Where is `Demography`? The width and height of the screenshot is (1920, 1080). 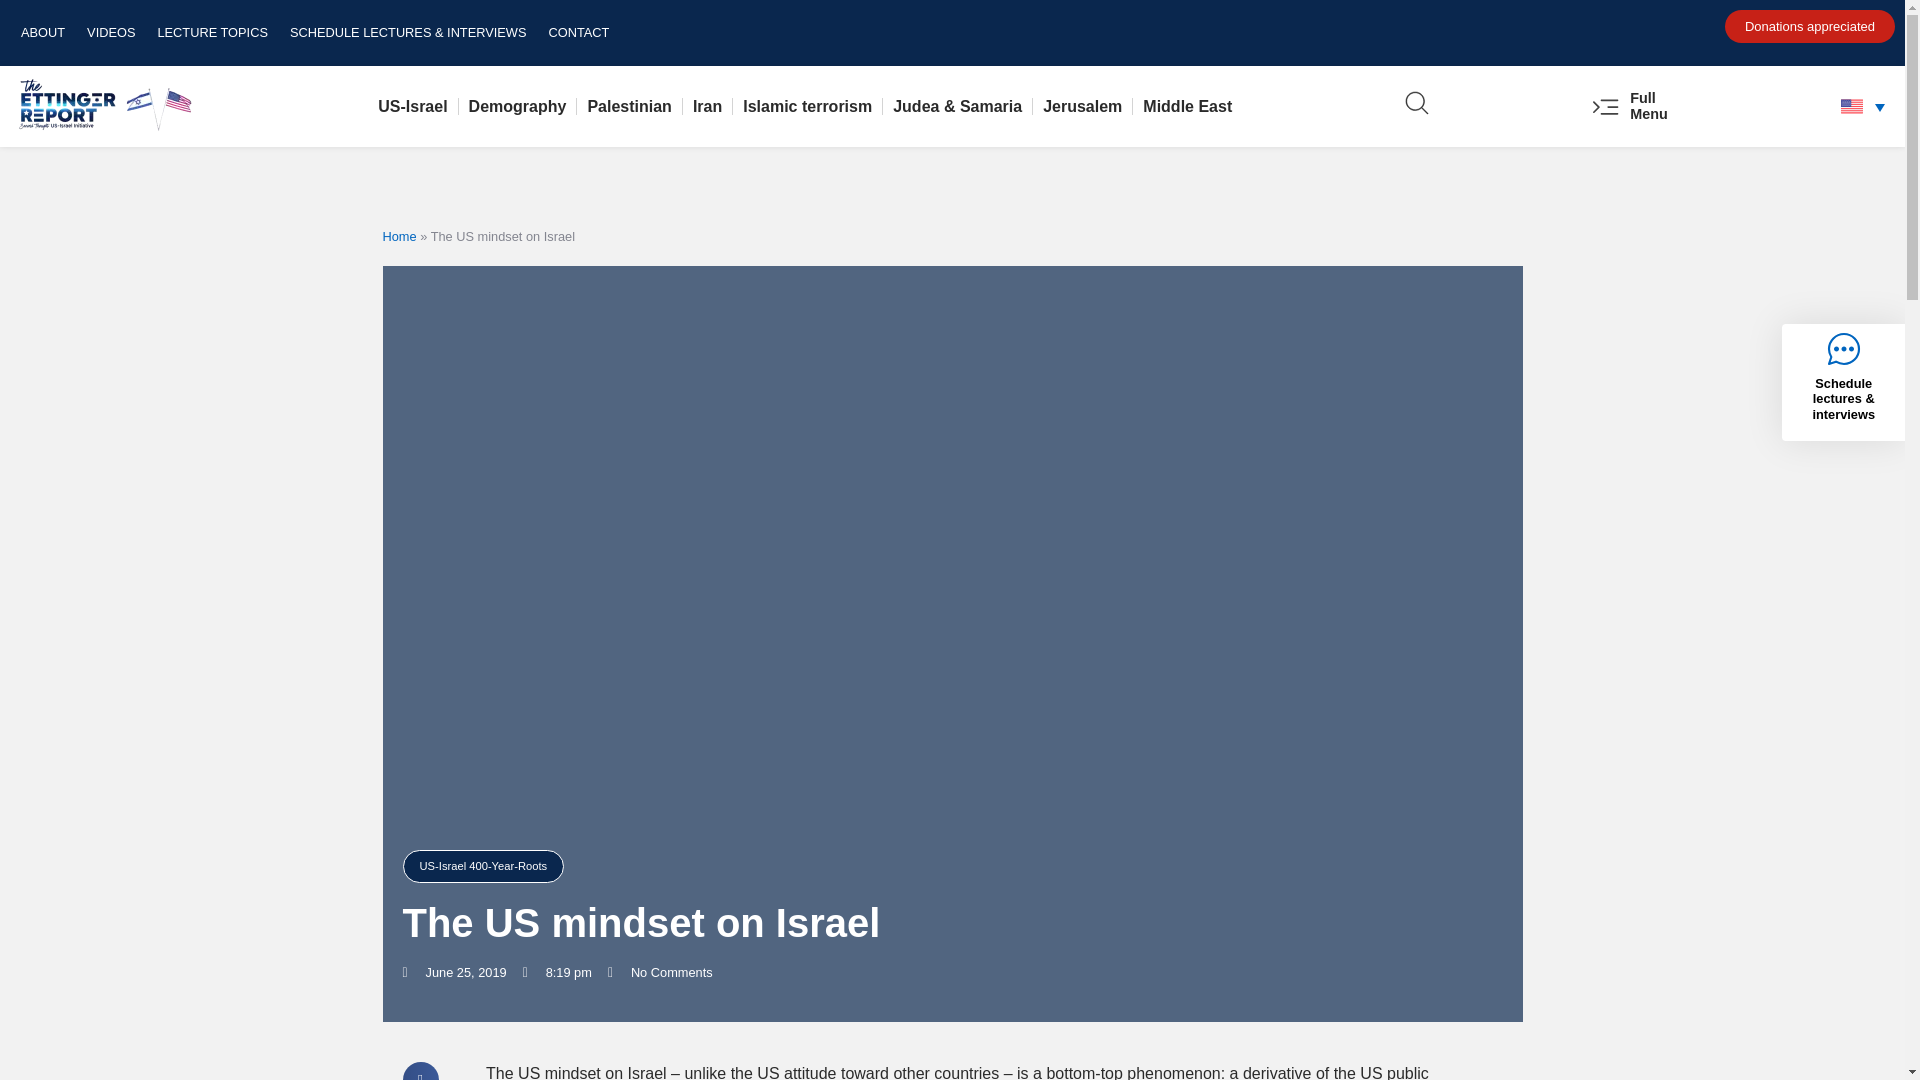 Demography is located at coordinates (518, 106).